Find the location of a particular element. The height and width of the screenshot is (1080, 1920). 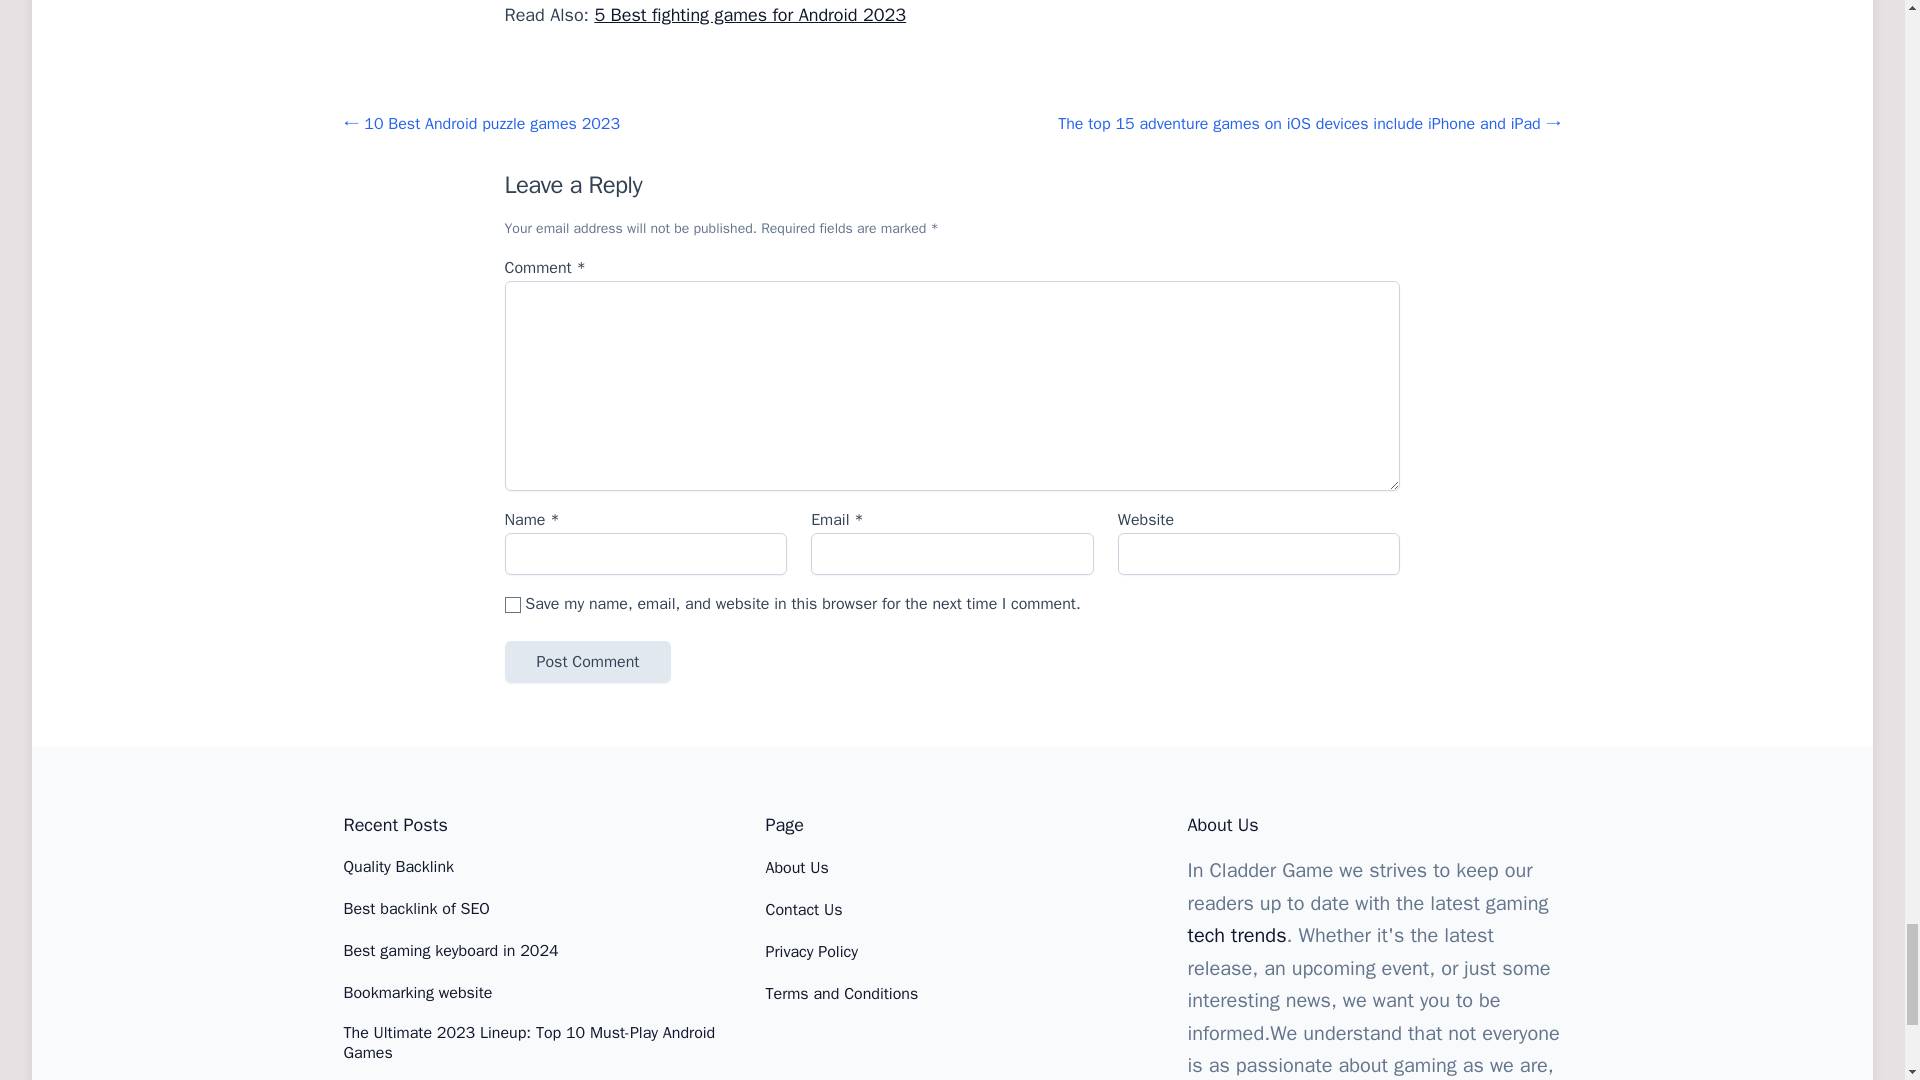

About Us is located at coordinates (798, 868).